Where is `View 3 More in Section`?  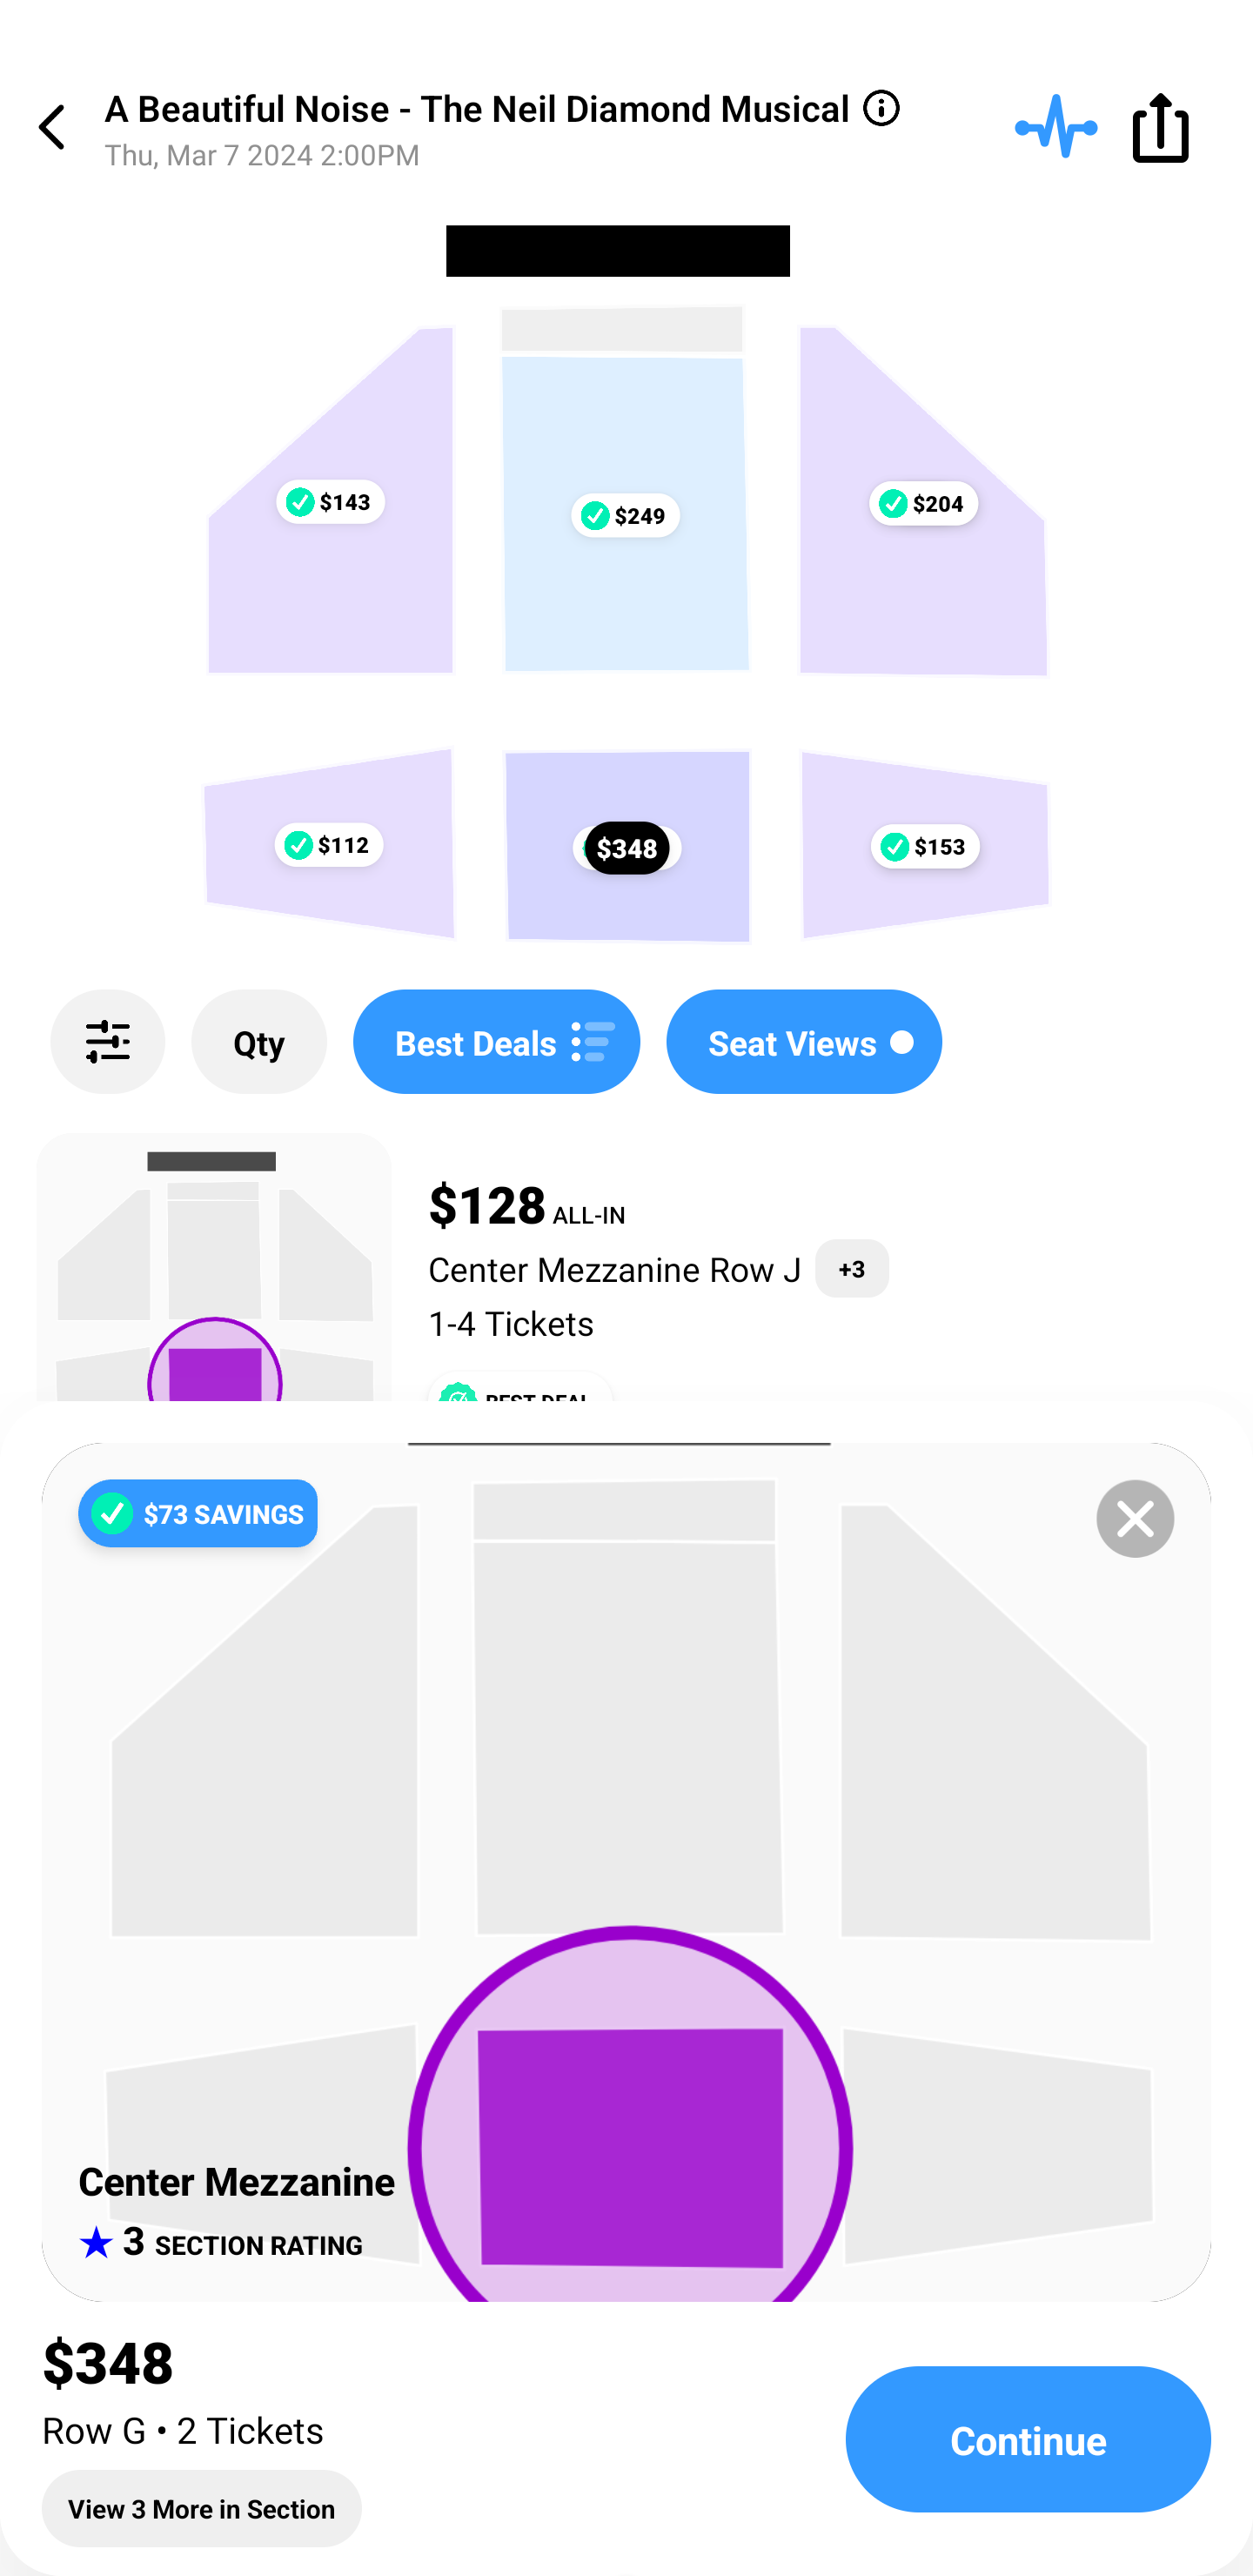 View 3 More in Section is located at coordinates (202, 2508).